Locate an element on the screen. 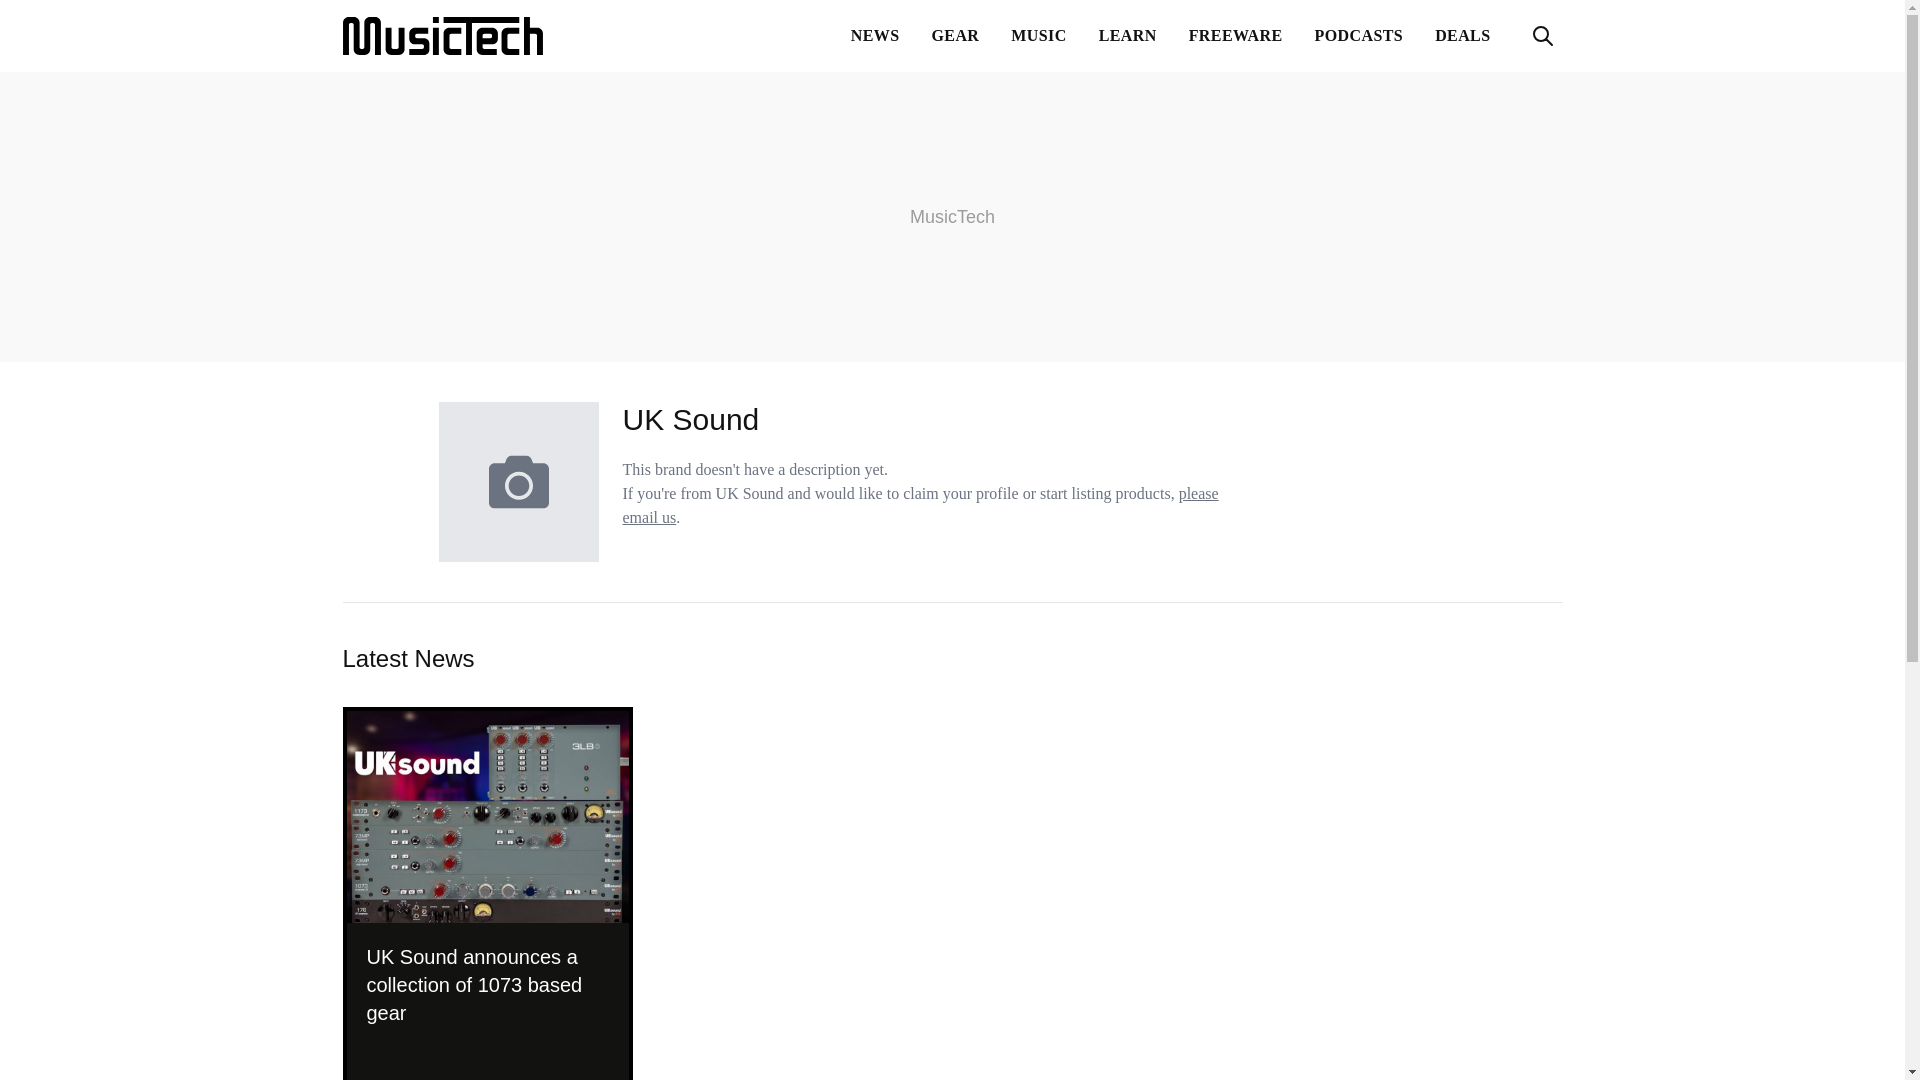 This screenshot has height=1080, width=1920. MUSIC is located at coordinates (1038, 36).